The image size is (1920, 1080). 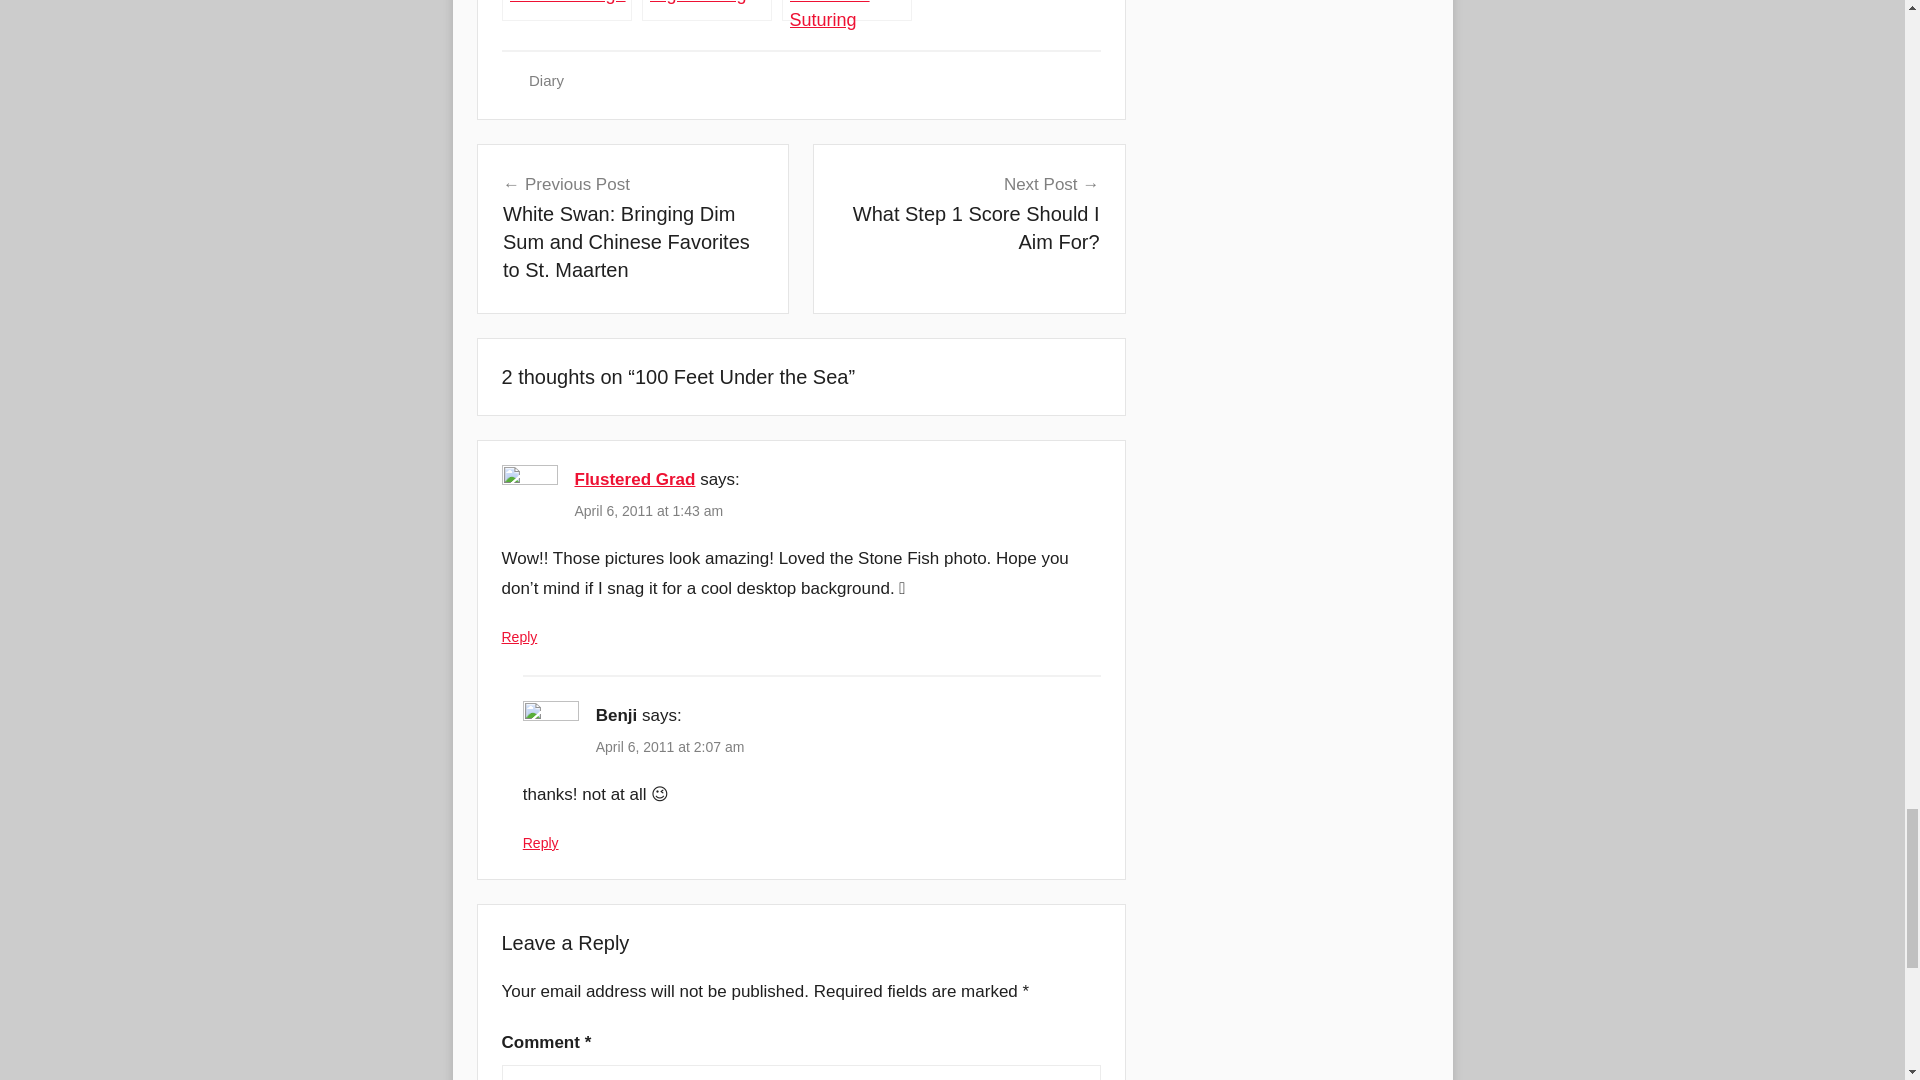 What do you see at coordinates (846, 10) in the screenshot?
I see `Advanced Suturing Workshop!!!` at bounding box center [846, 10].